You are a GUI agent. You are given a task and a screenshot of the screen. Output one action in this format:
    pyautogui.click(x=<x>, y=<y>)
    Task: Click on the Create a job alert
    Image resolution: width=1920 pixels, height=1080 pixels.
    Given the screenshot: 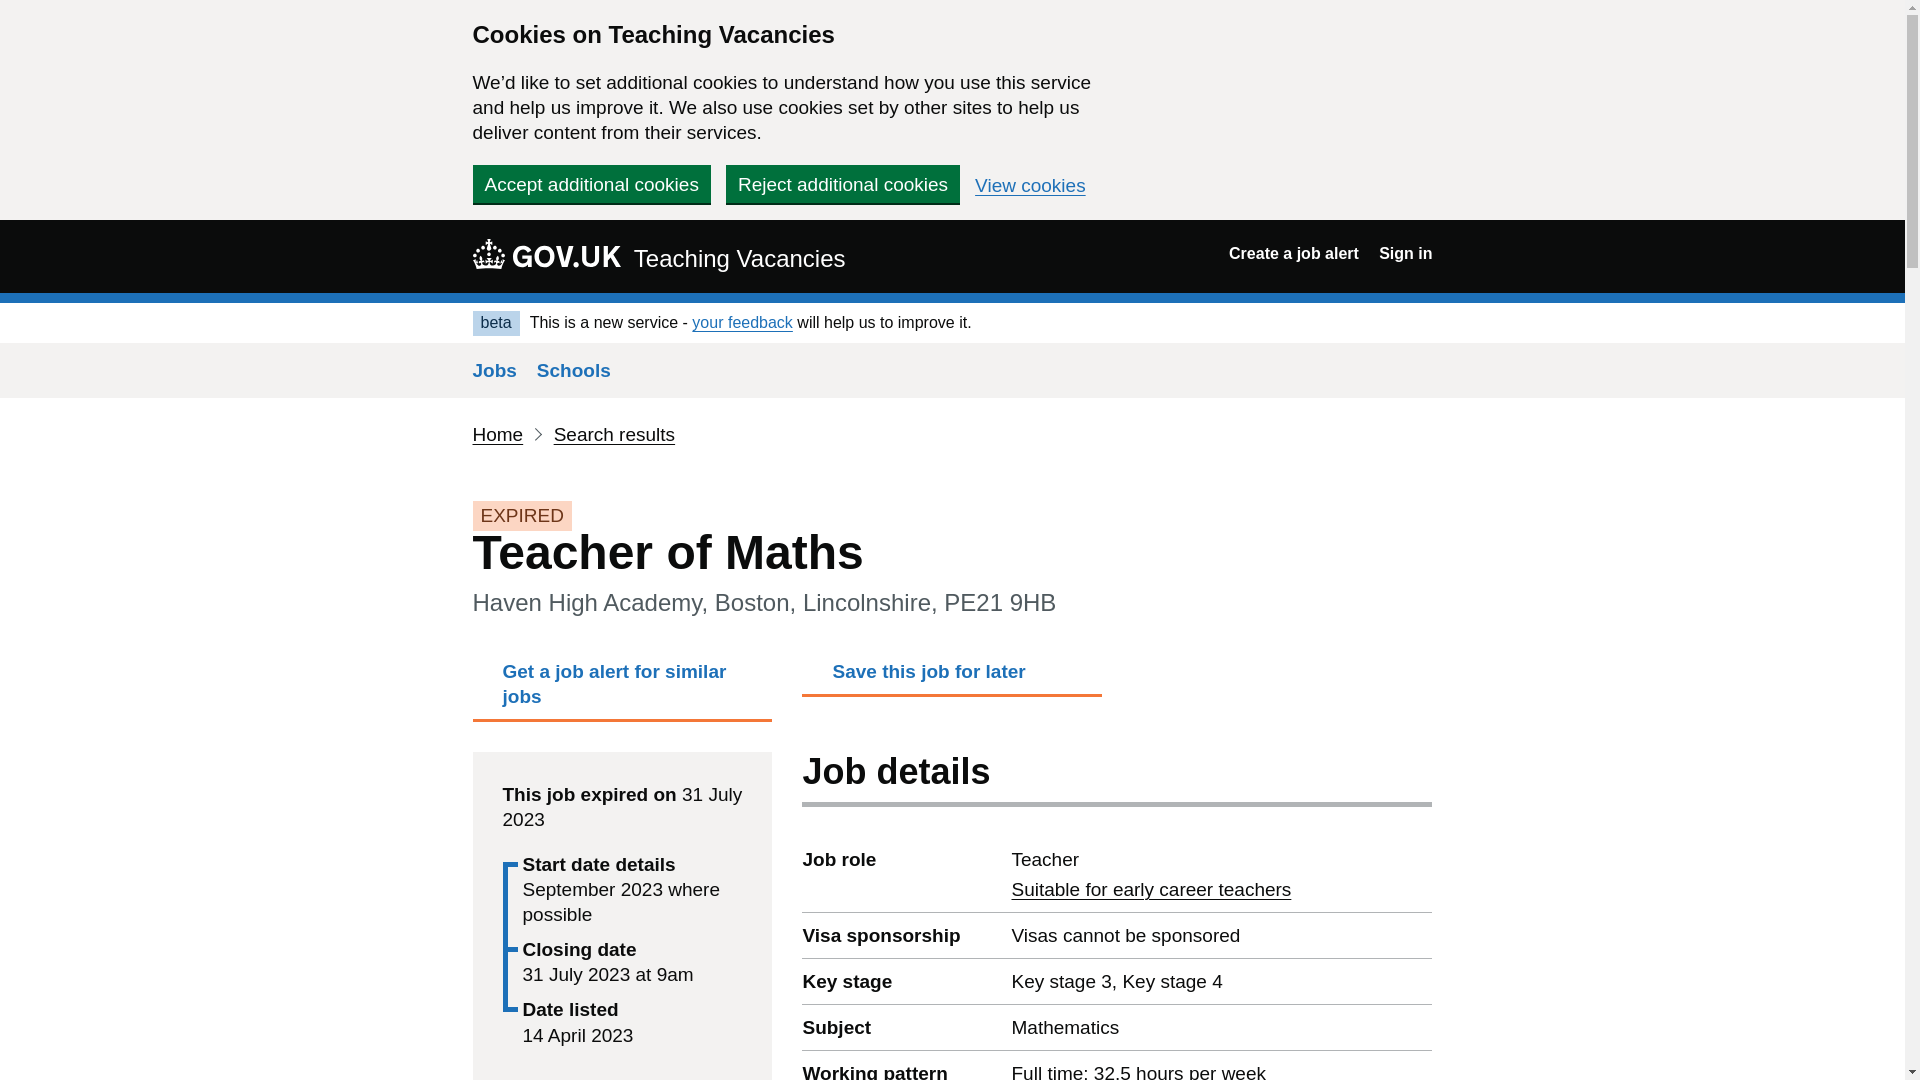 What is the action you would take?
    pyautogui.click(x=1294, y=254)
    